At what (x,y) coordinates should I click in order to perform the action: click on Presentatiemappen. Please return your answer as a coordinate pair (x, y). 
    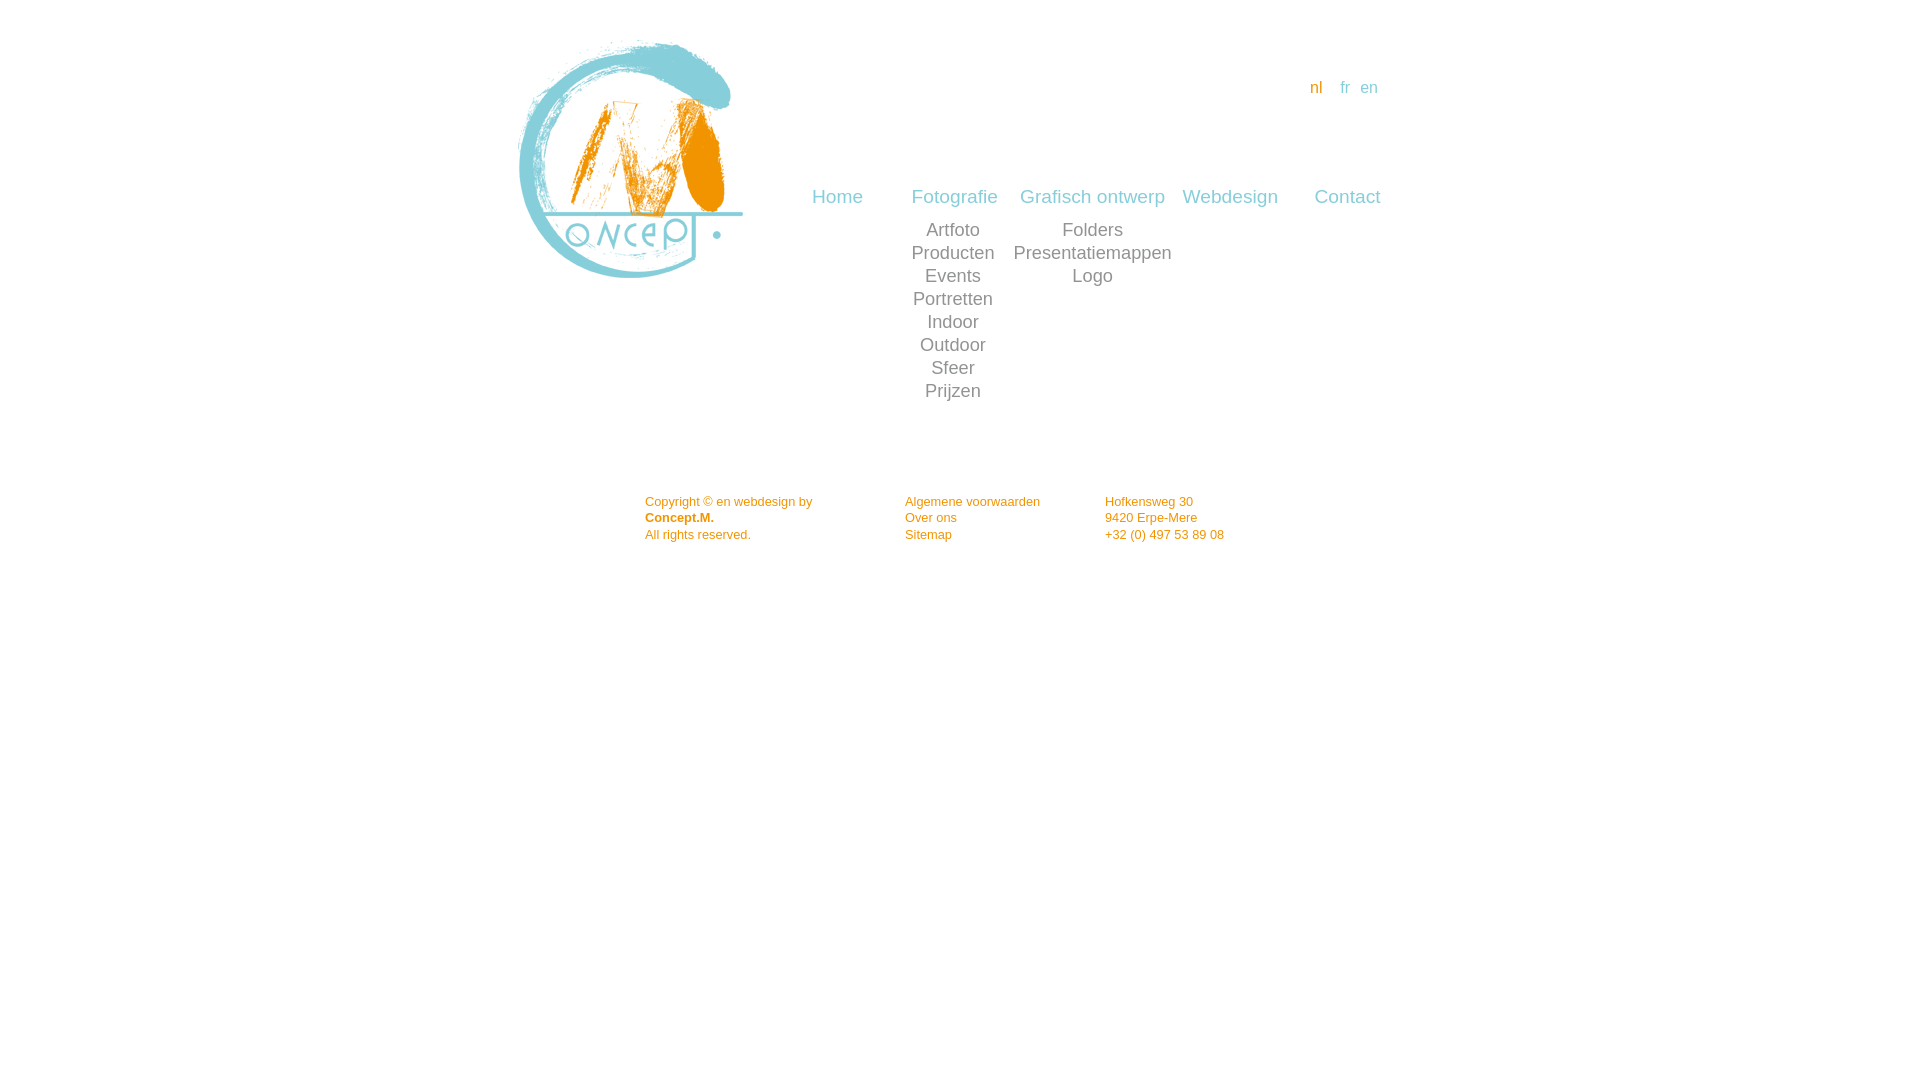
    Looking at the image, I should click on (1092, 252).